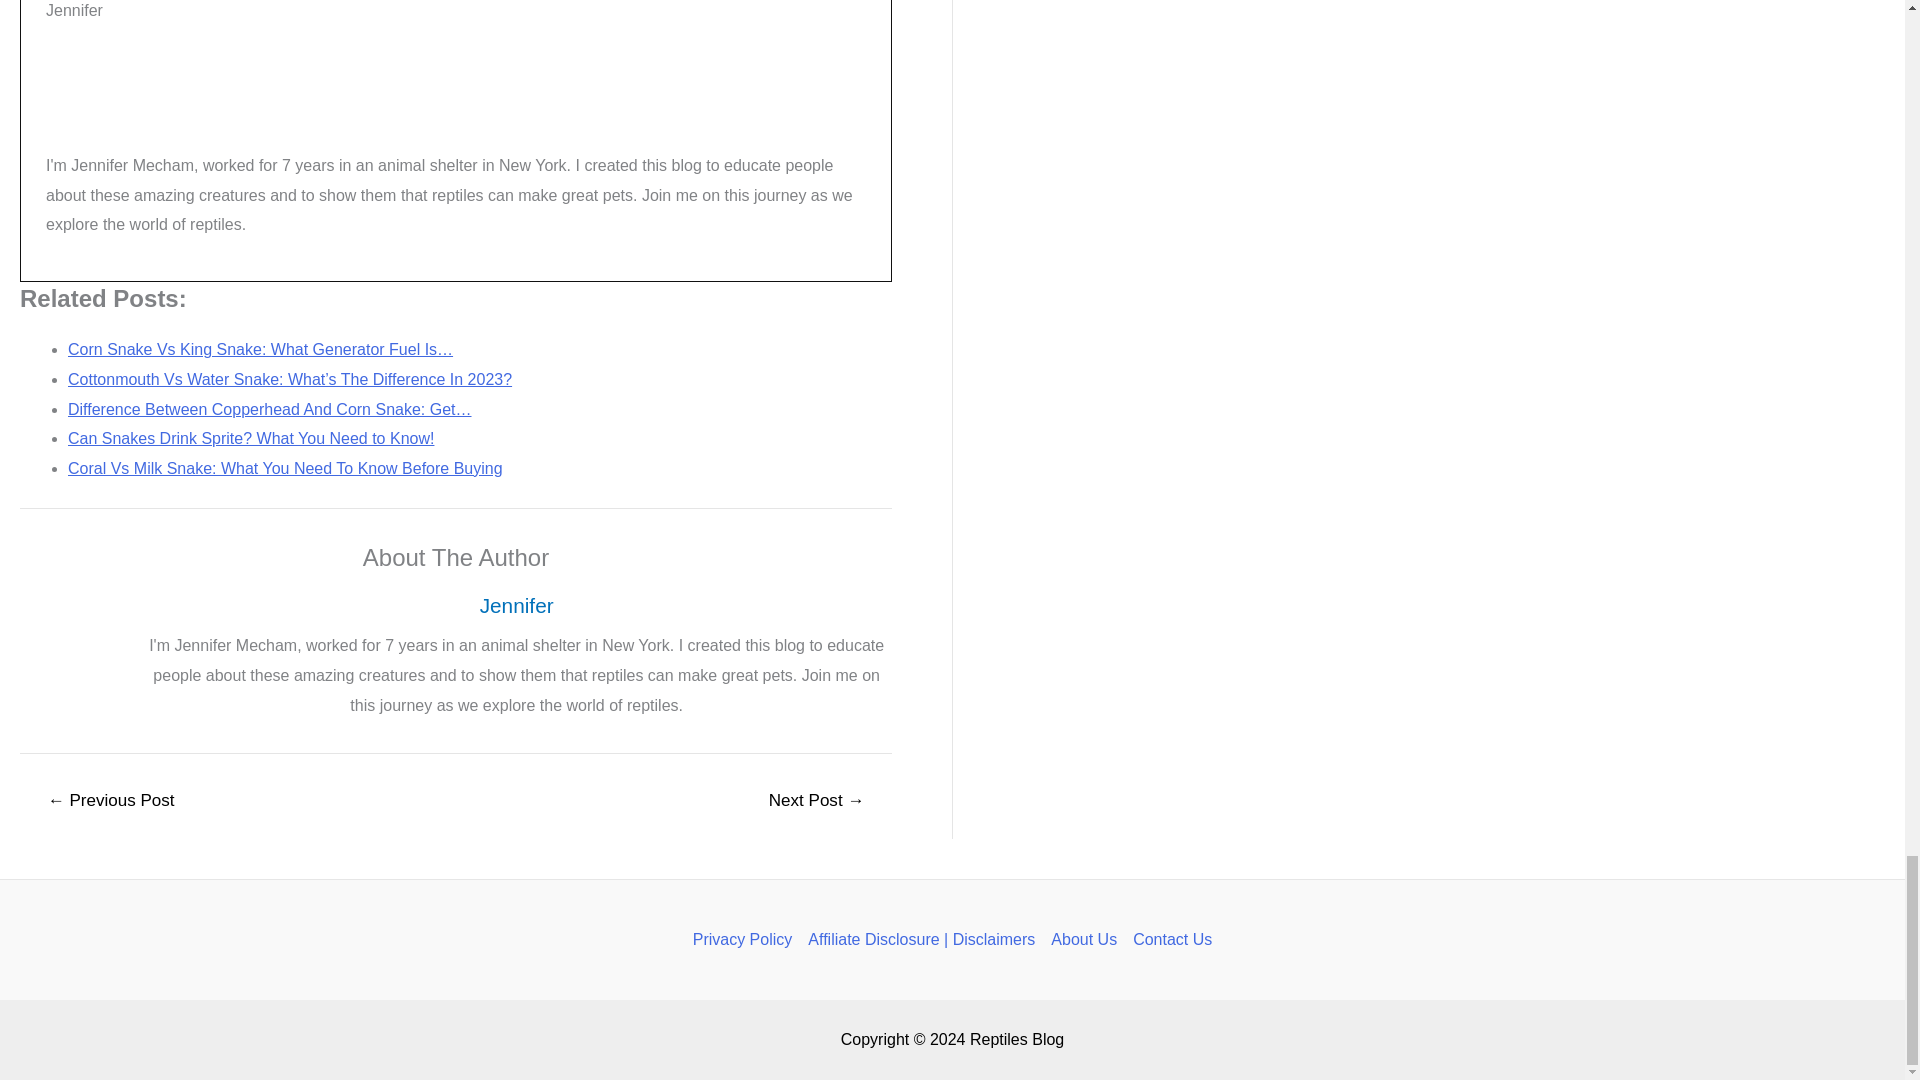 The image size is (1920, 1080). I want to click on Coral Vs Milk Snake: What You Need To Know Before Buying, so click(285, 468).